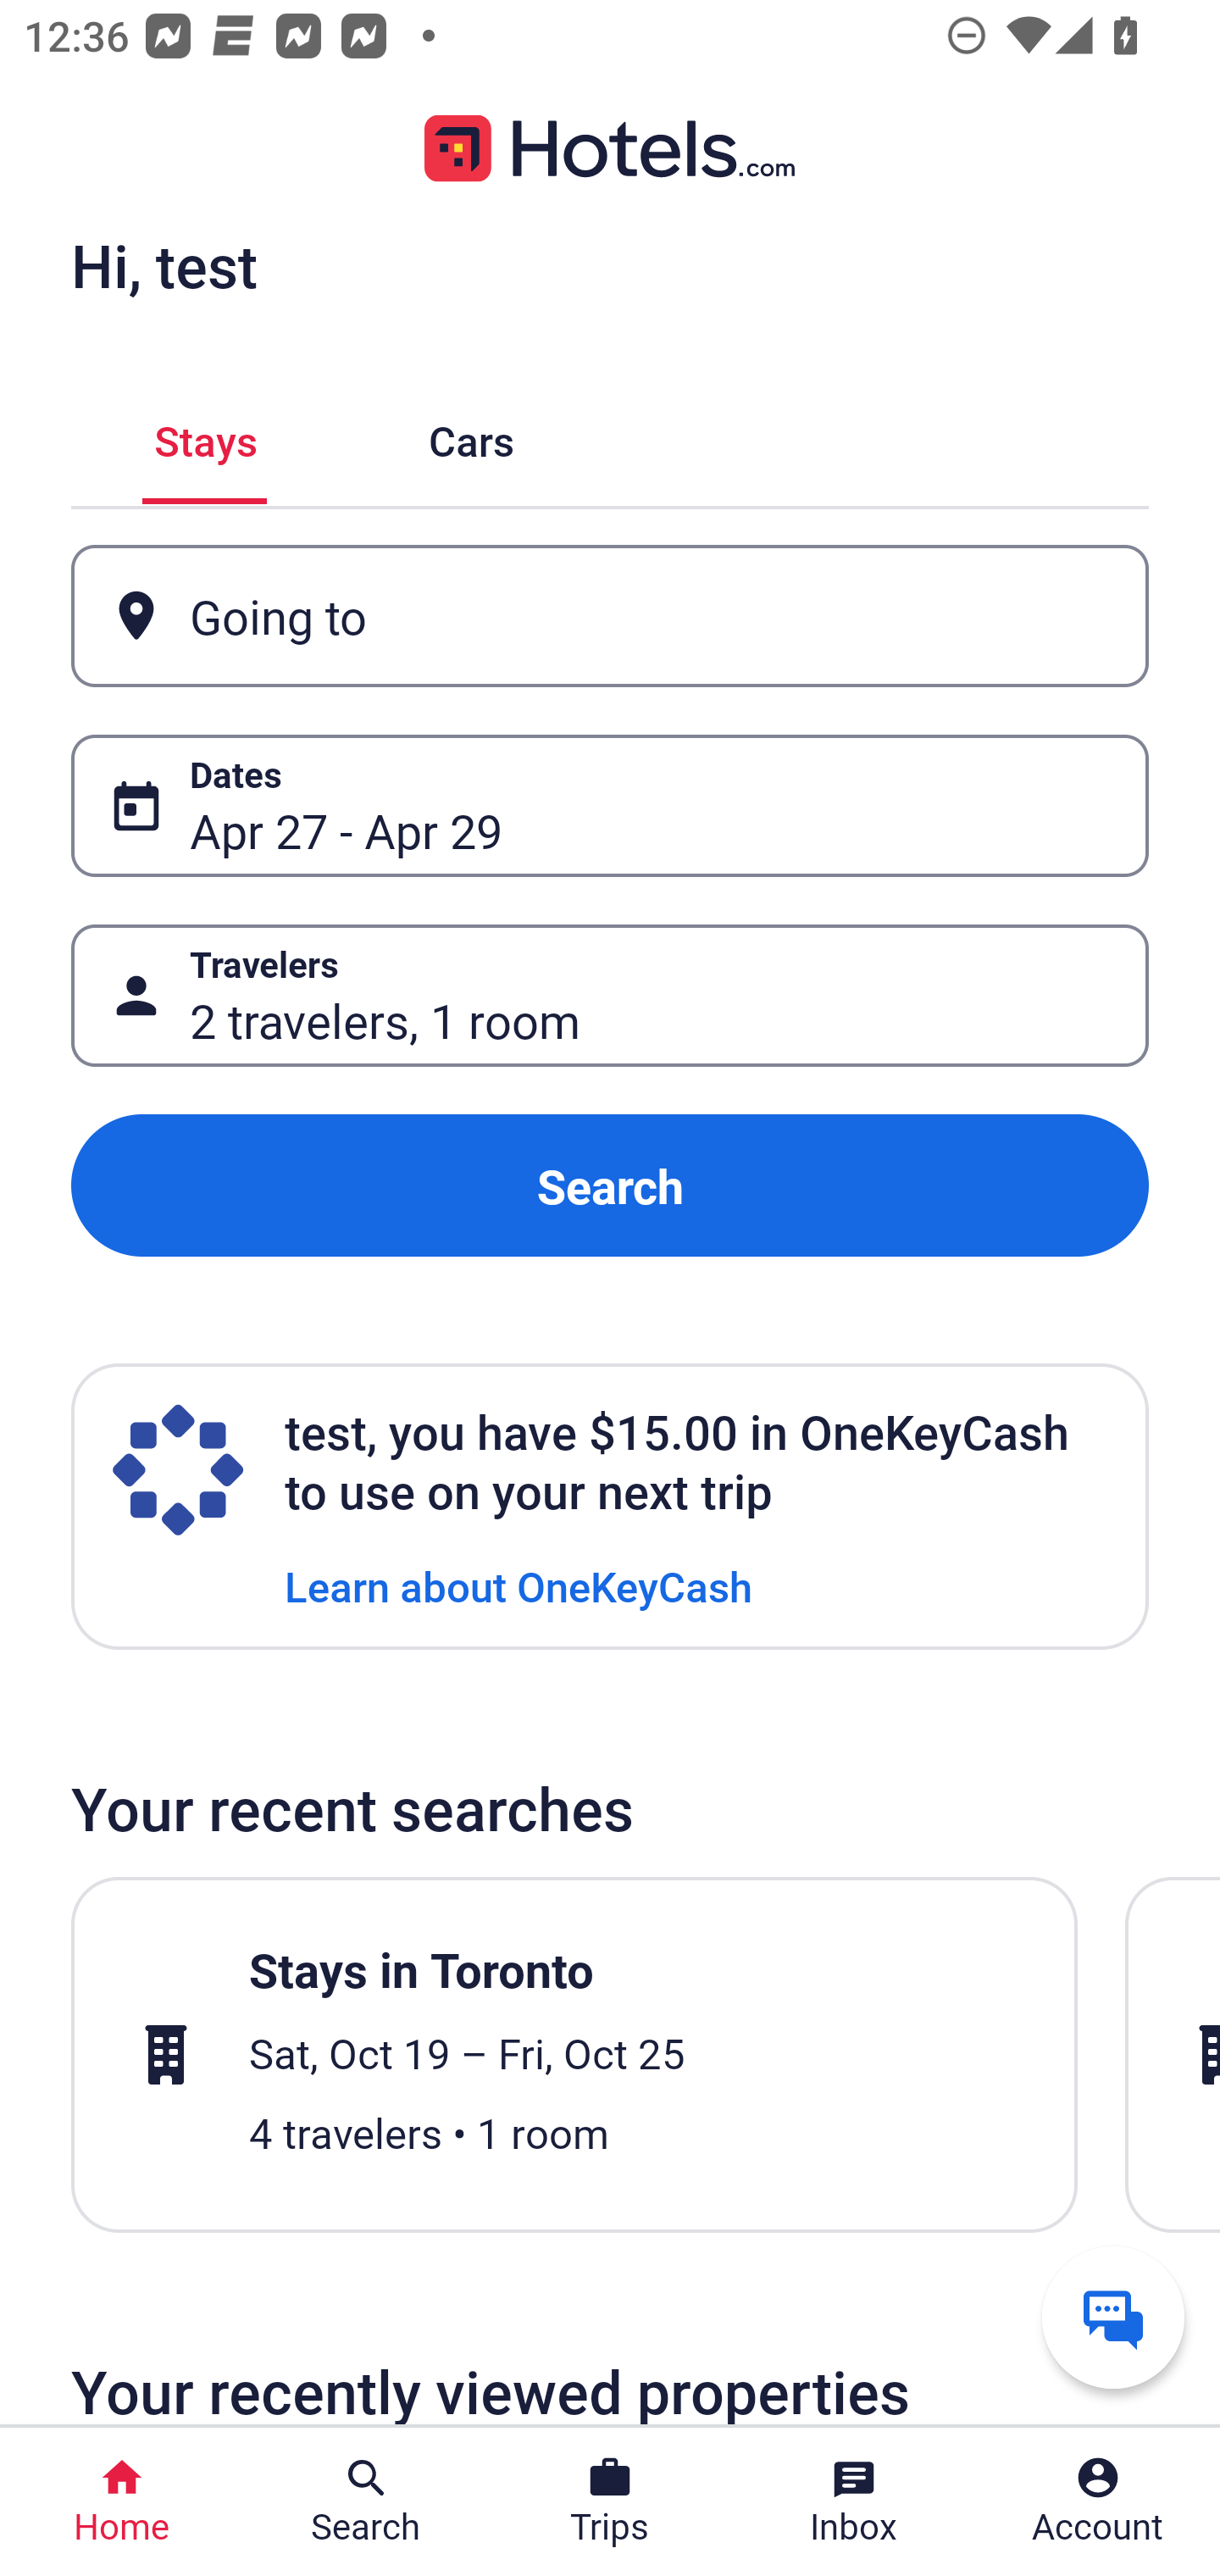 Image resolution: width=1220 pixels, height=2576 pixels. Describe the element at coordinates (610, 805) in the screenshot. I see `Dates Button Apr 27 - Apr 29` at that location.